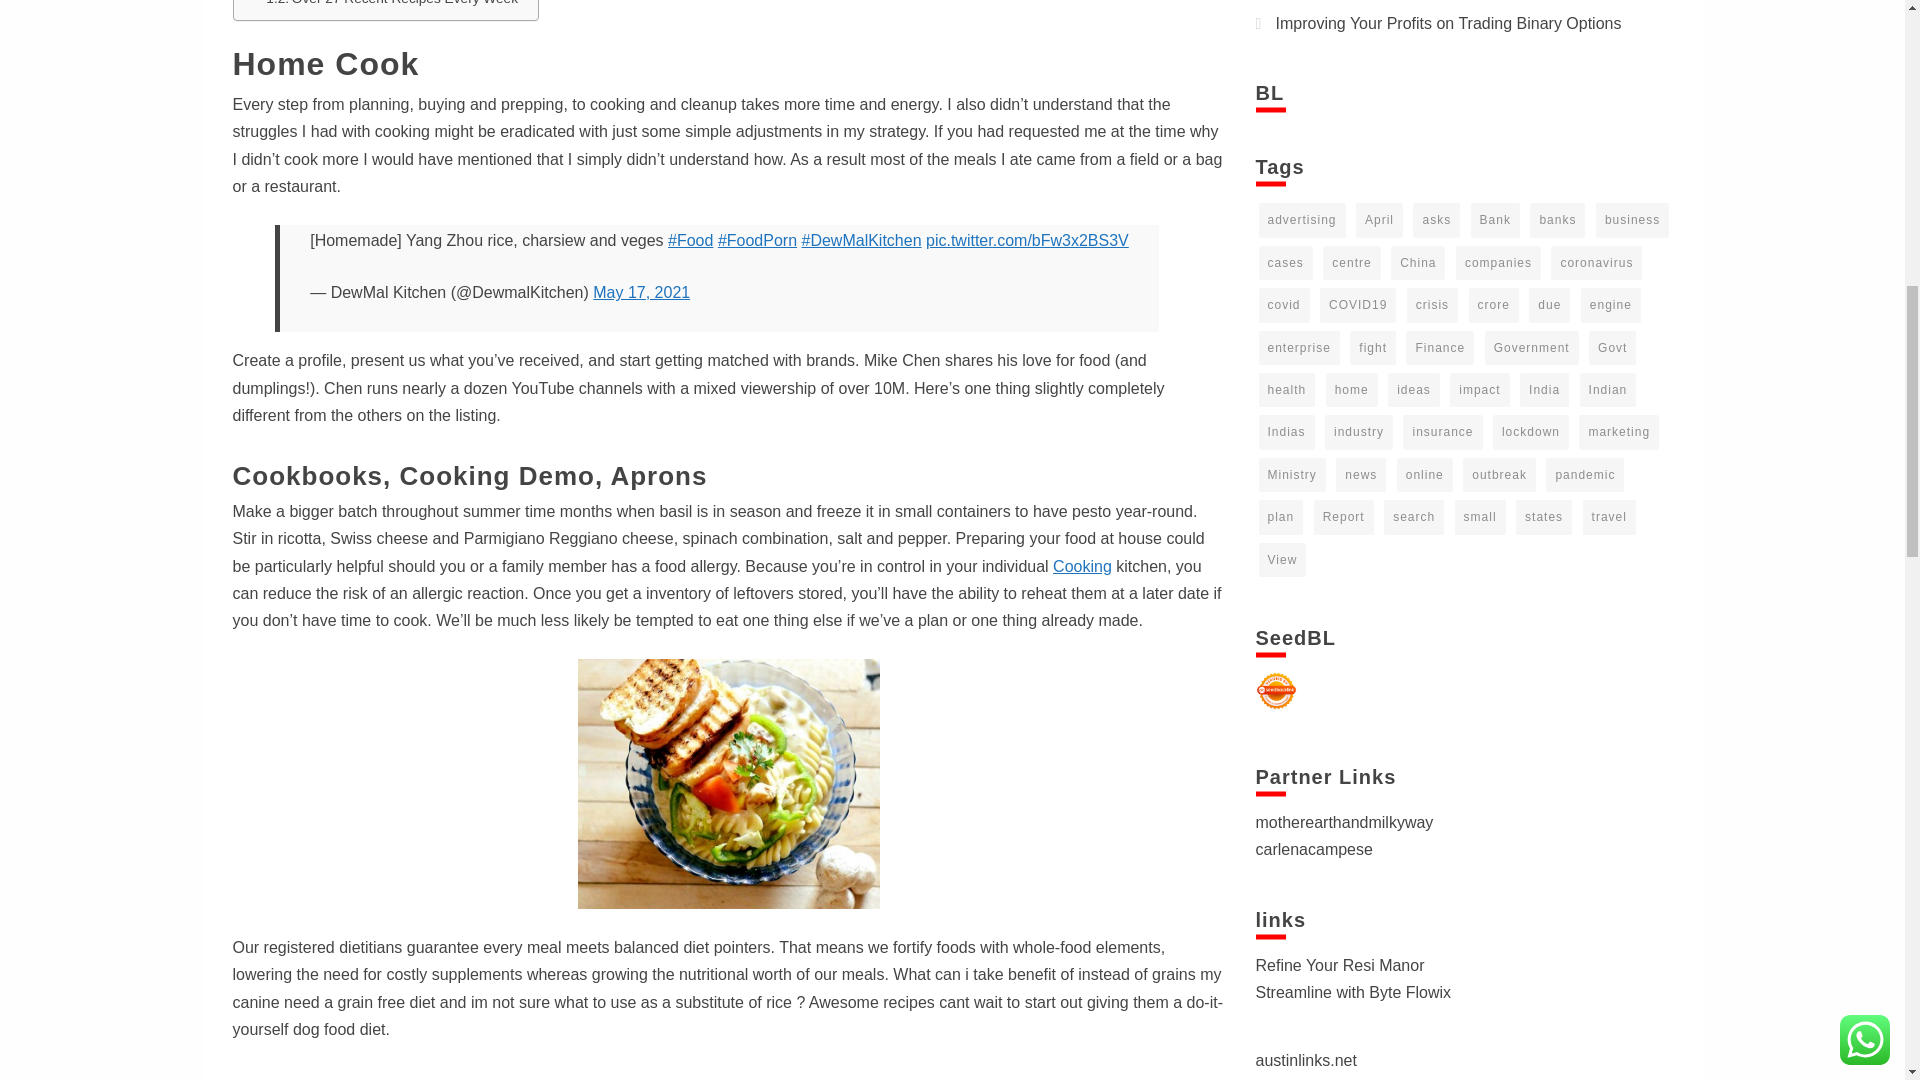 The width and height of the screenshot is (1920, 1080). Describe the element at coordinates (1082, 566) in the screenshot. I see `Cooking` at that location.